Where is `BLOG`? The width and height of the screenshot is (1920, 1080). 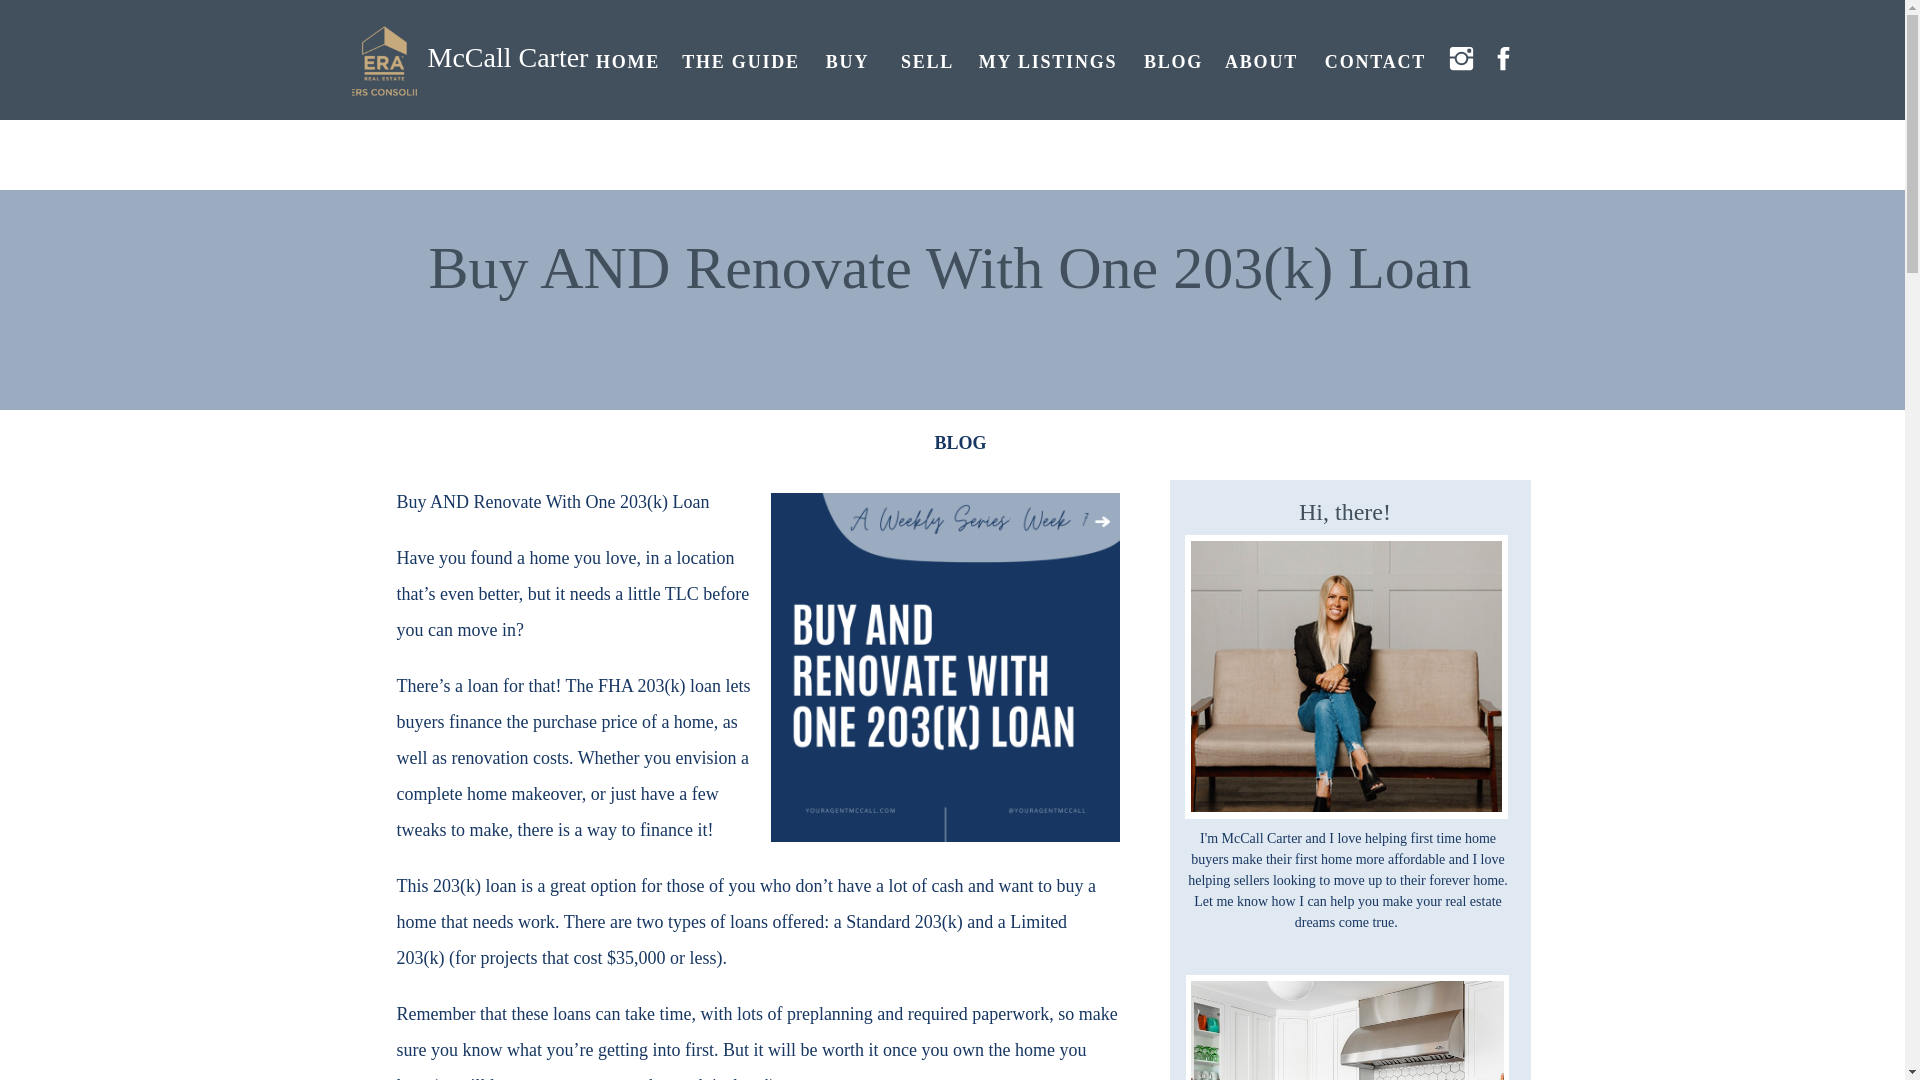
BLOG is located at coordinates (960, 442).